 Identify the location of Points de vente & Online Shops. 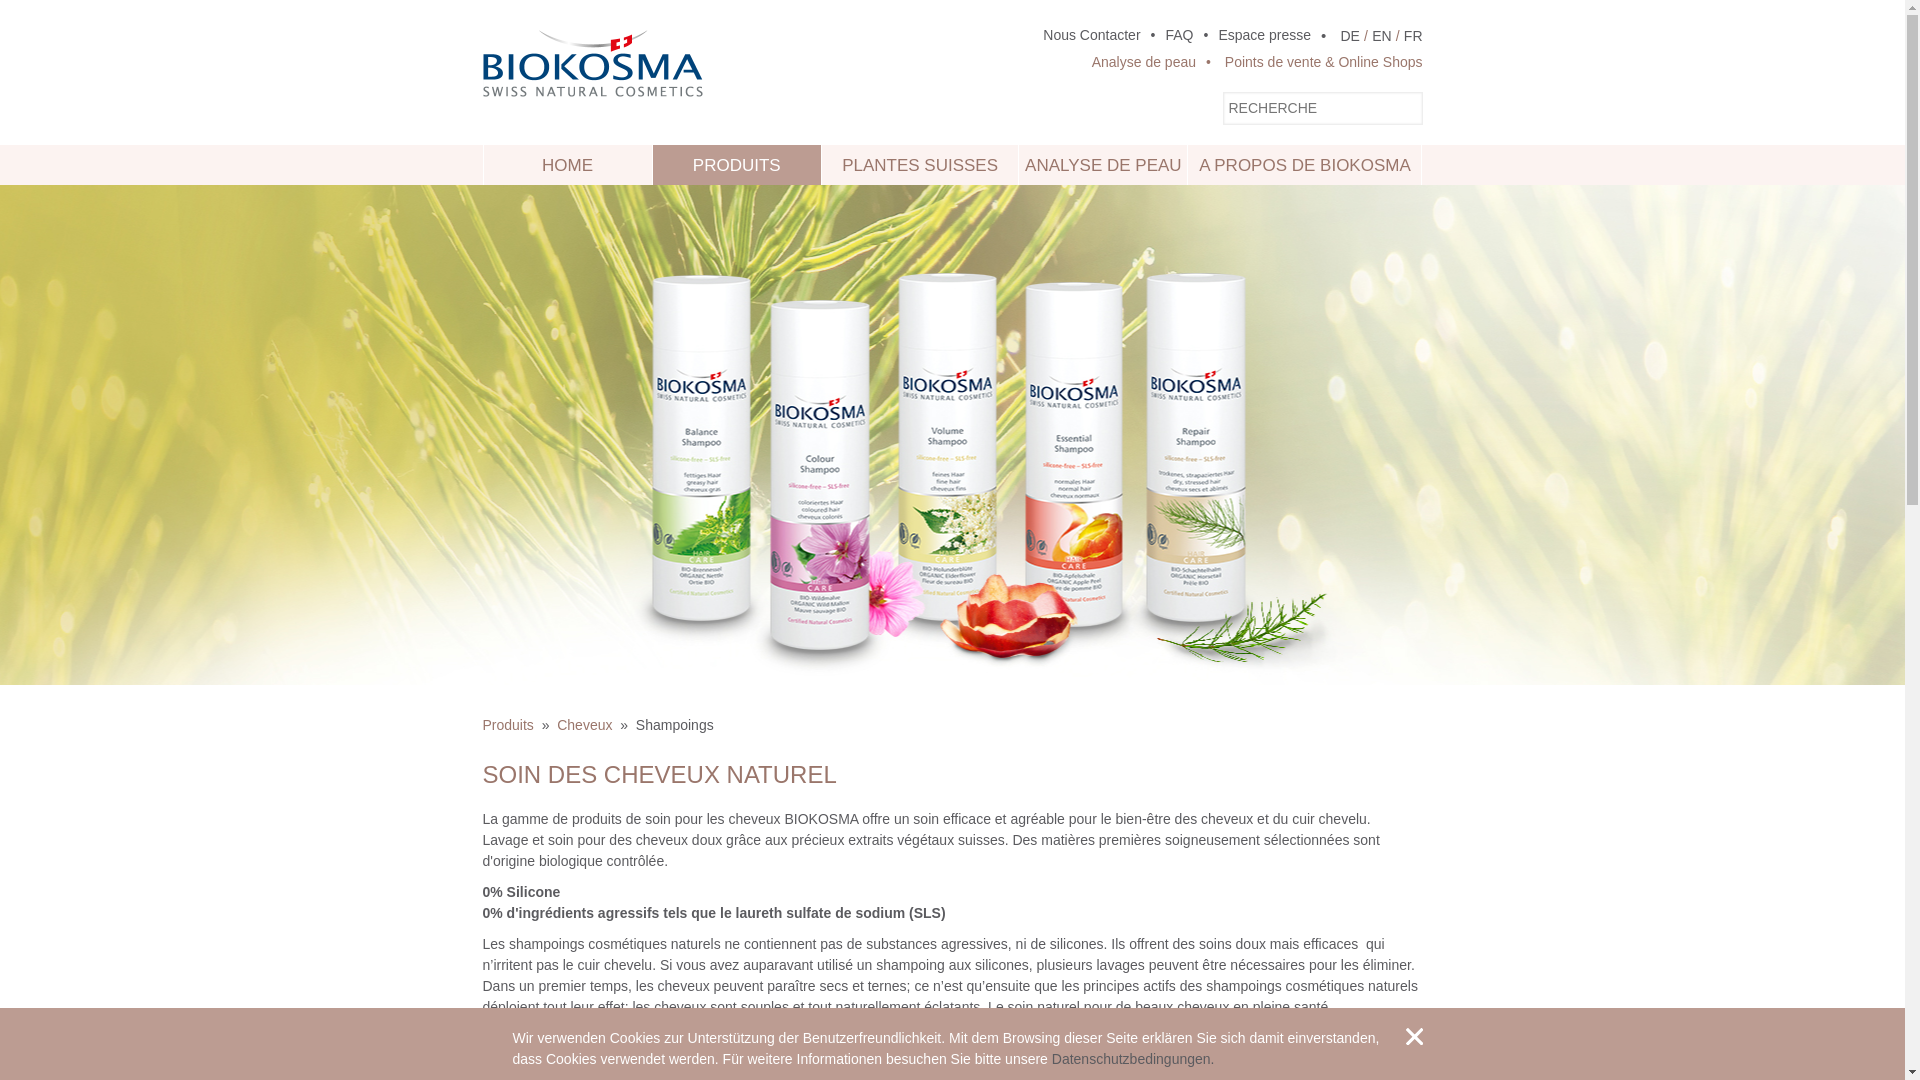
(1309, 62).